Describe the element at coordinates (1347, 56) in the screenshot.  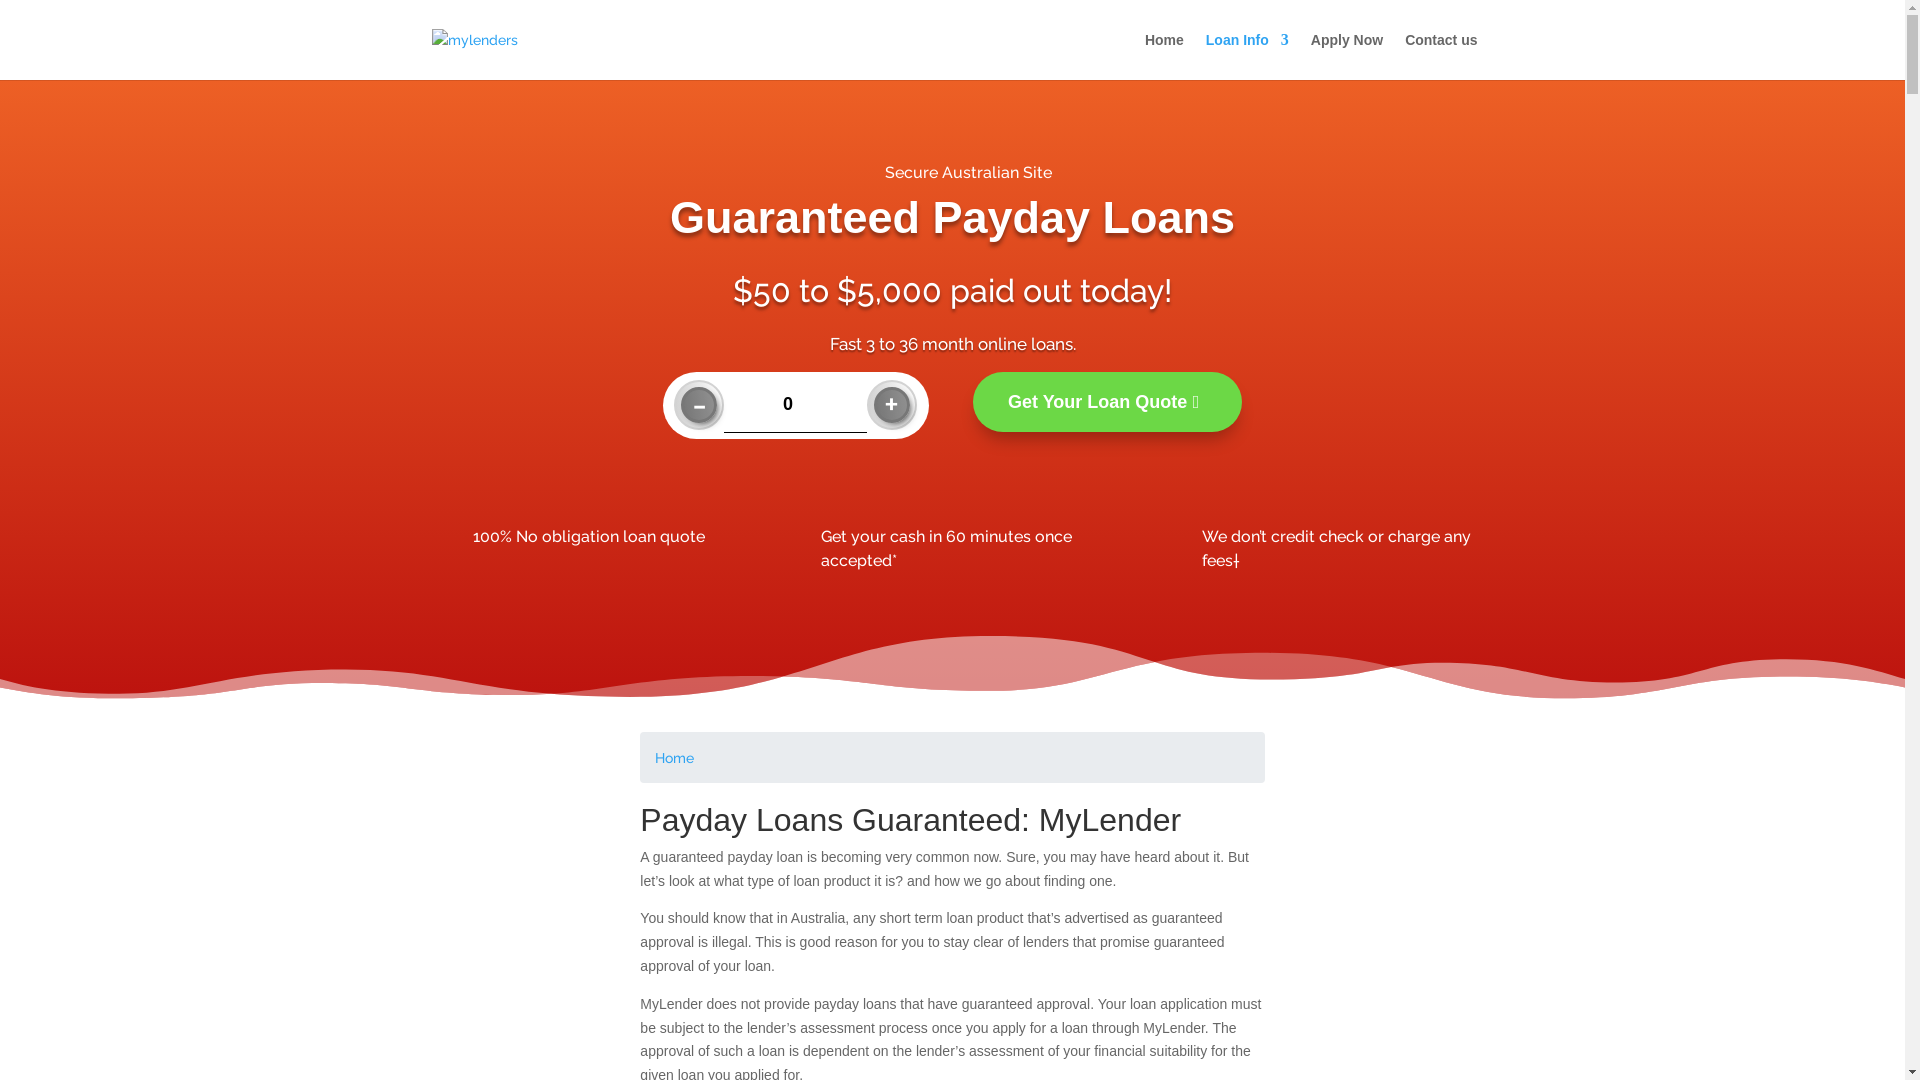
I see `Apply Now` at that location.